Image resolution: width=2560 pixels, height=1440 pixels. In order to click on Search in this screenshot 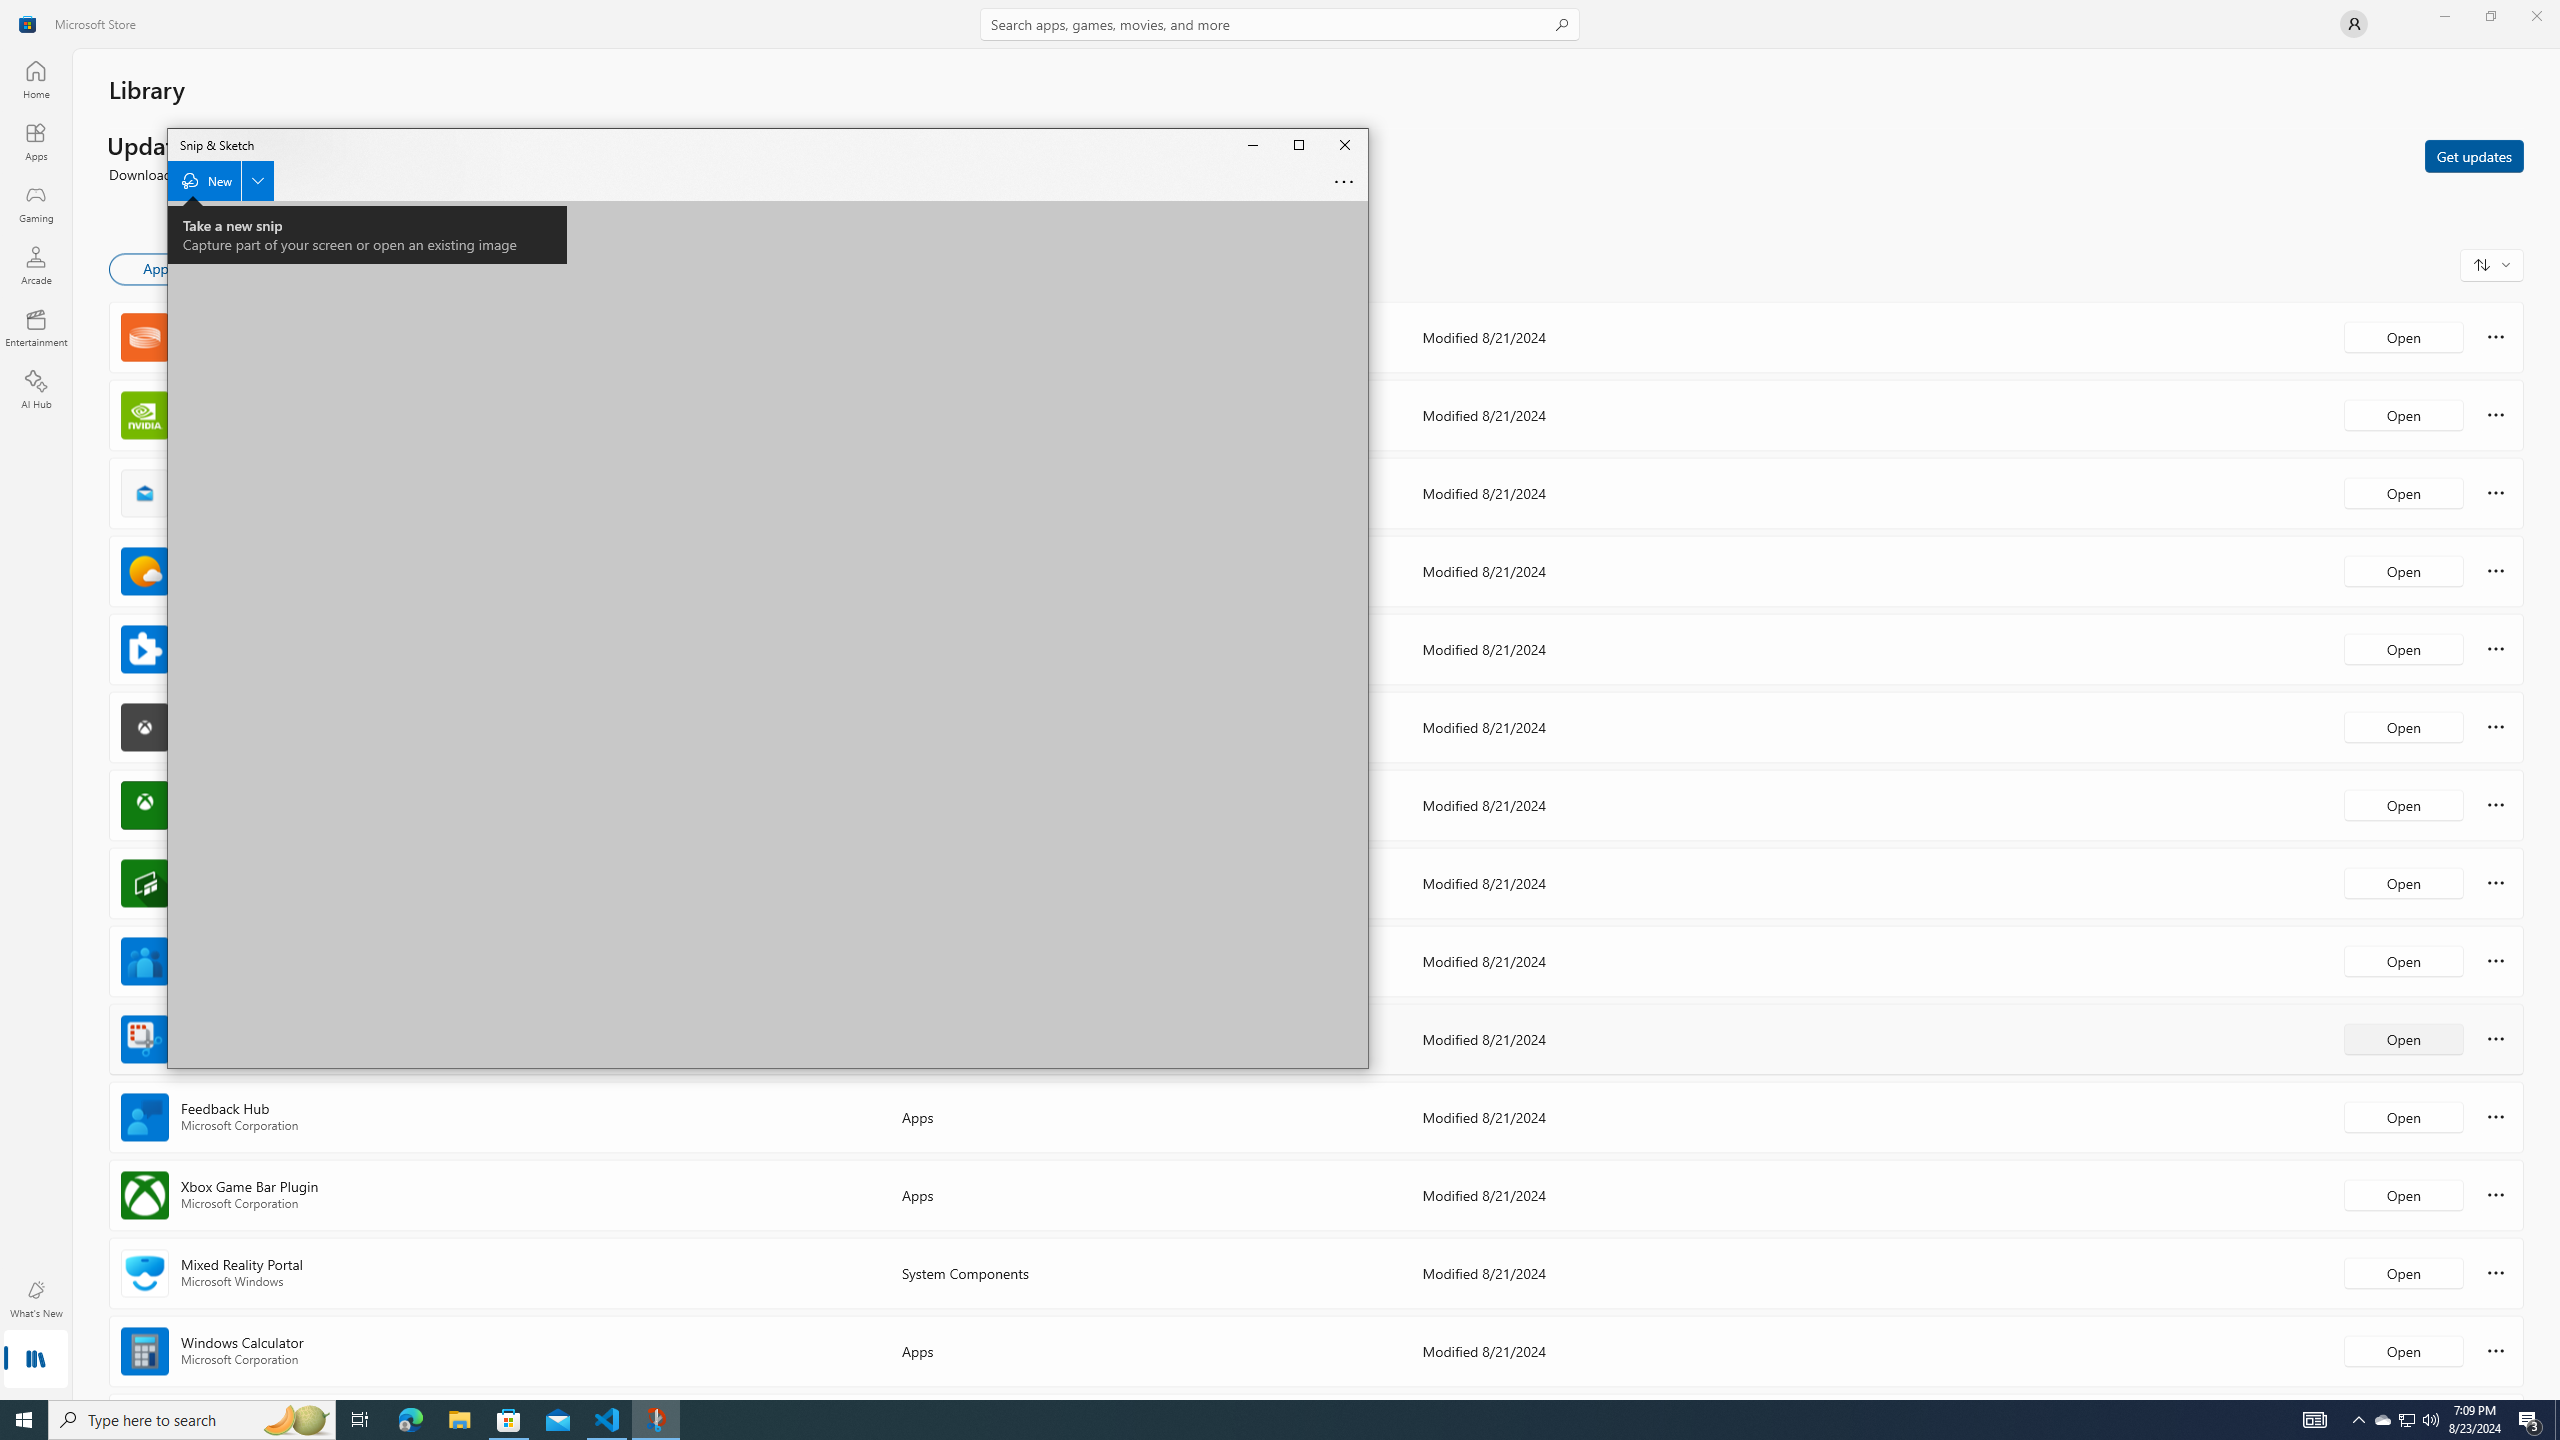, I will do `click(2403, 1350)`.